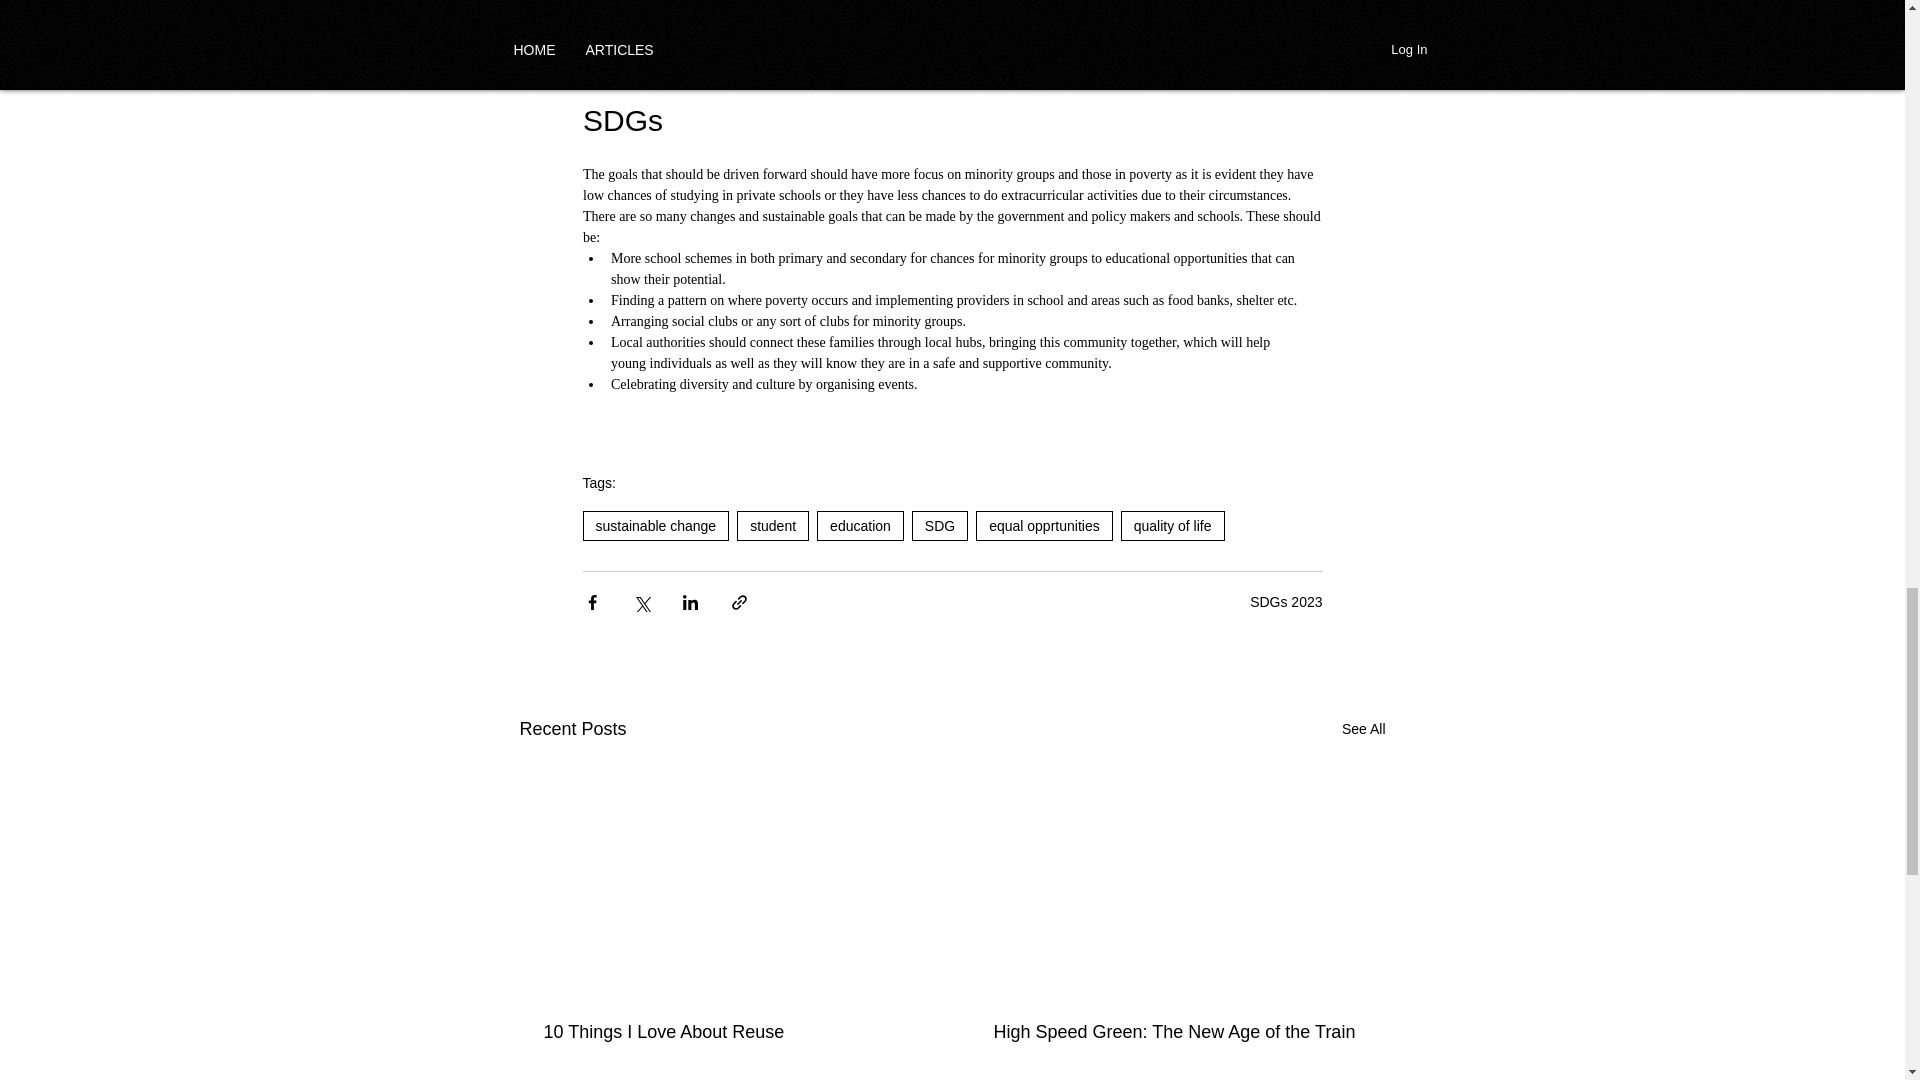 This screenshot has height=1080, width=1920. What do you see at coordinates (1044, 526) in the screenshot?
I see `equal opprtunities` at bounding box center [1044, 526].